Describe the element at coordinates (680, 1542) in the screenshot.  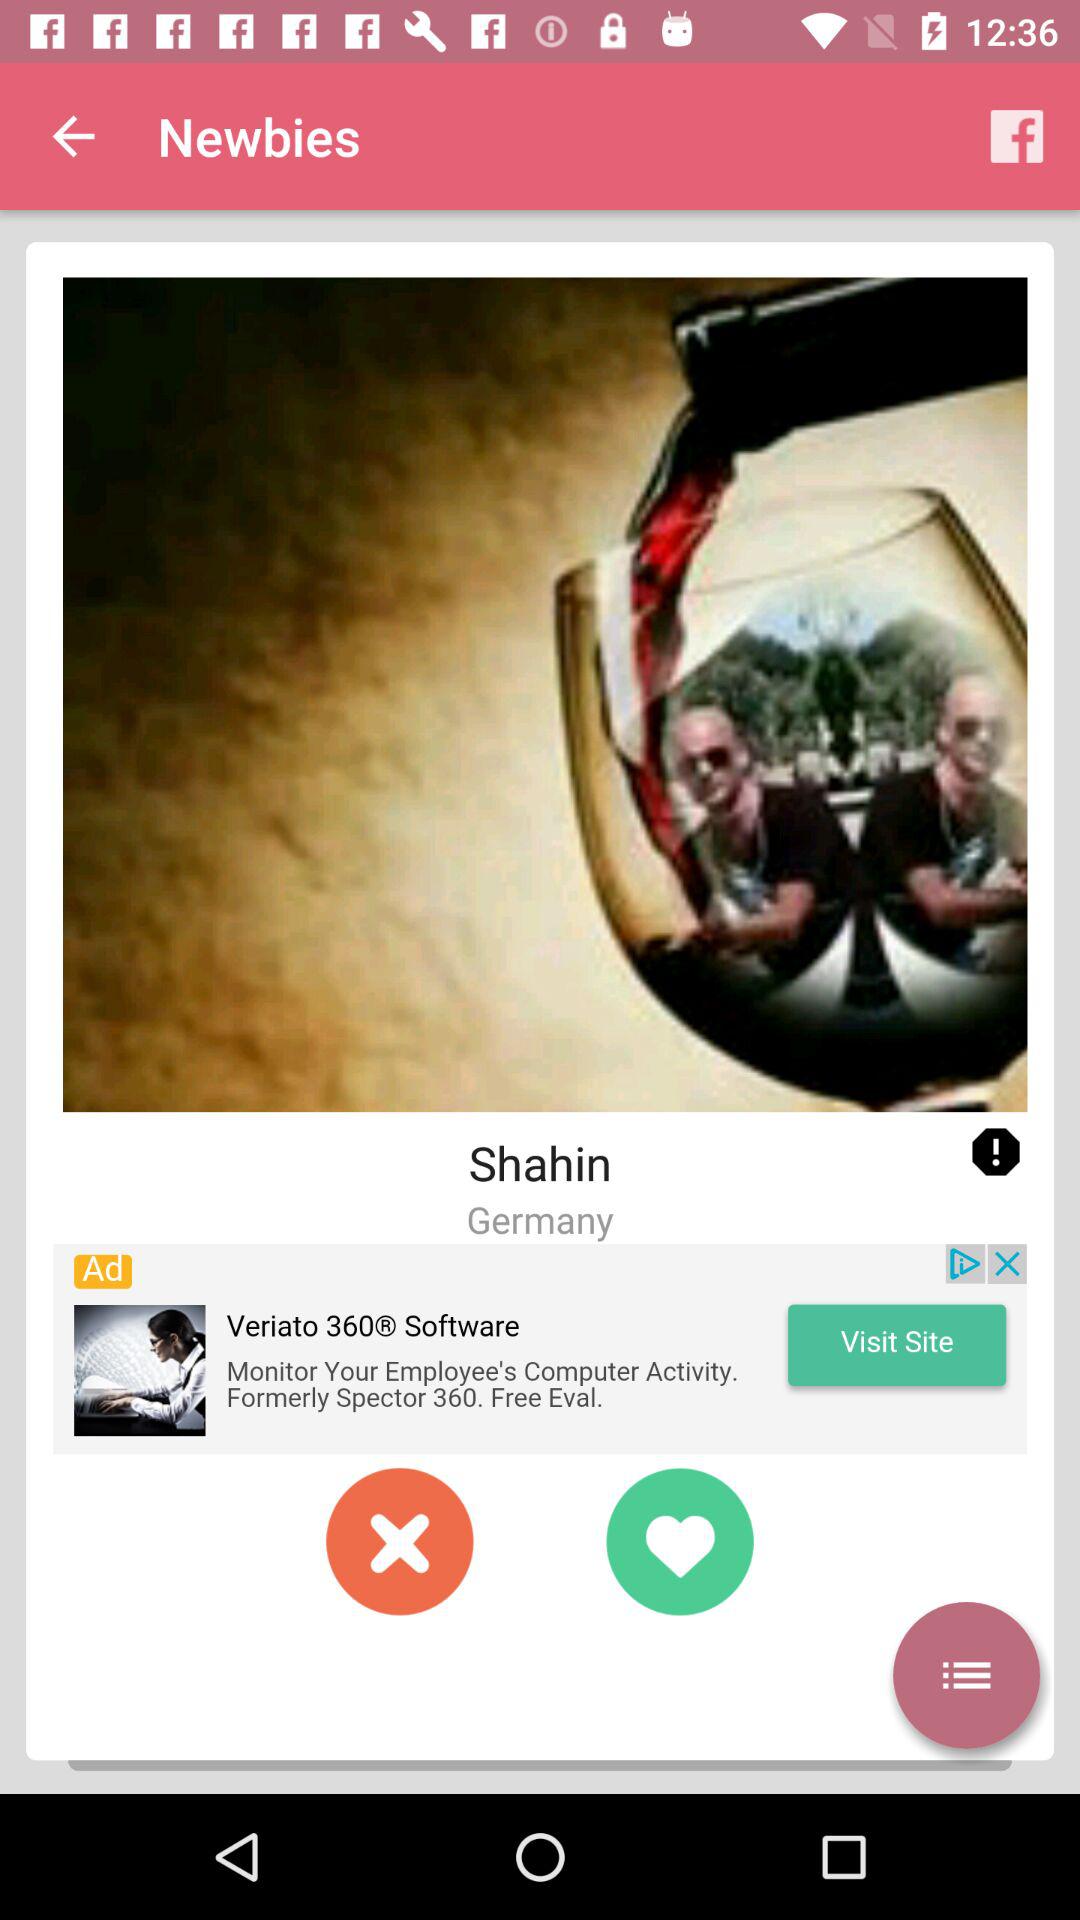
I see `make it favorite` at that location.